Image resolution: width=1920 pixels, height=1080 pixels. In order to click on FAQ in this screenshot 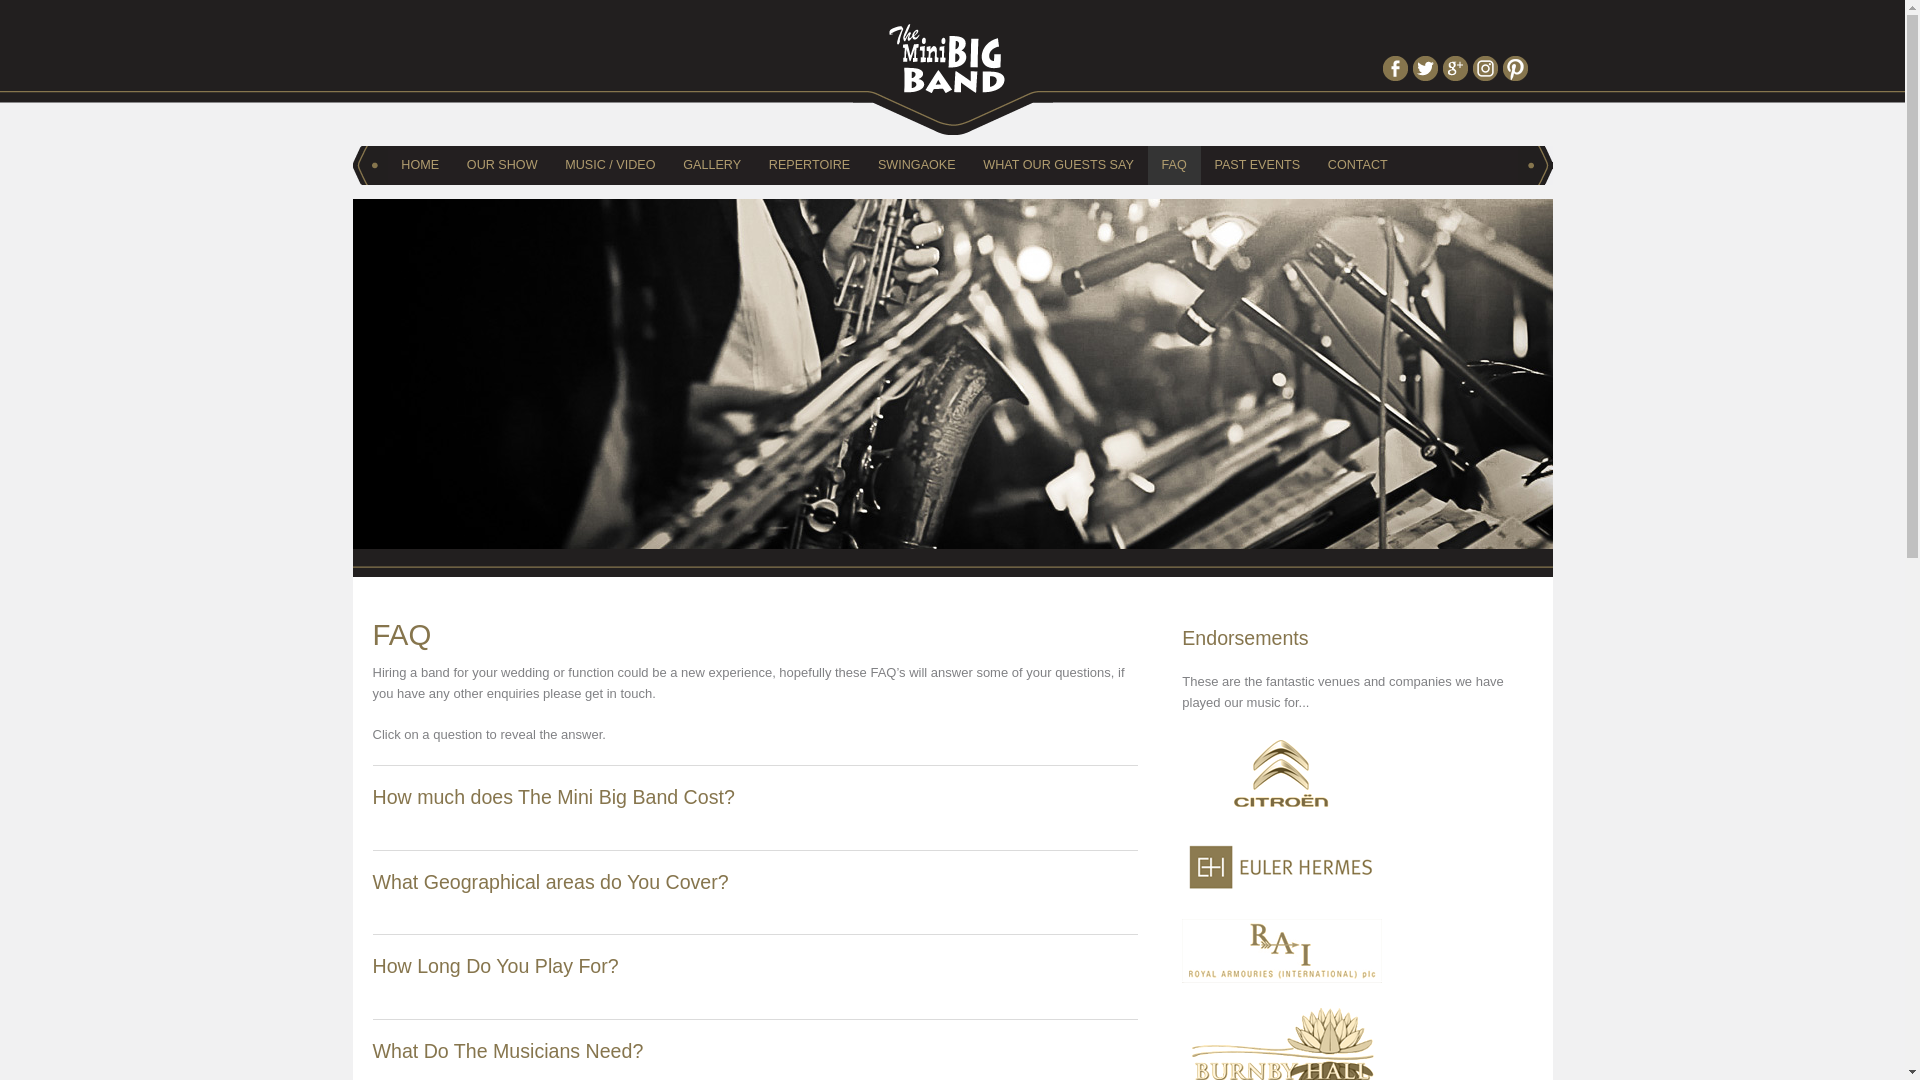, I will do `click(1174, 164)`.